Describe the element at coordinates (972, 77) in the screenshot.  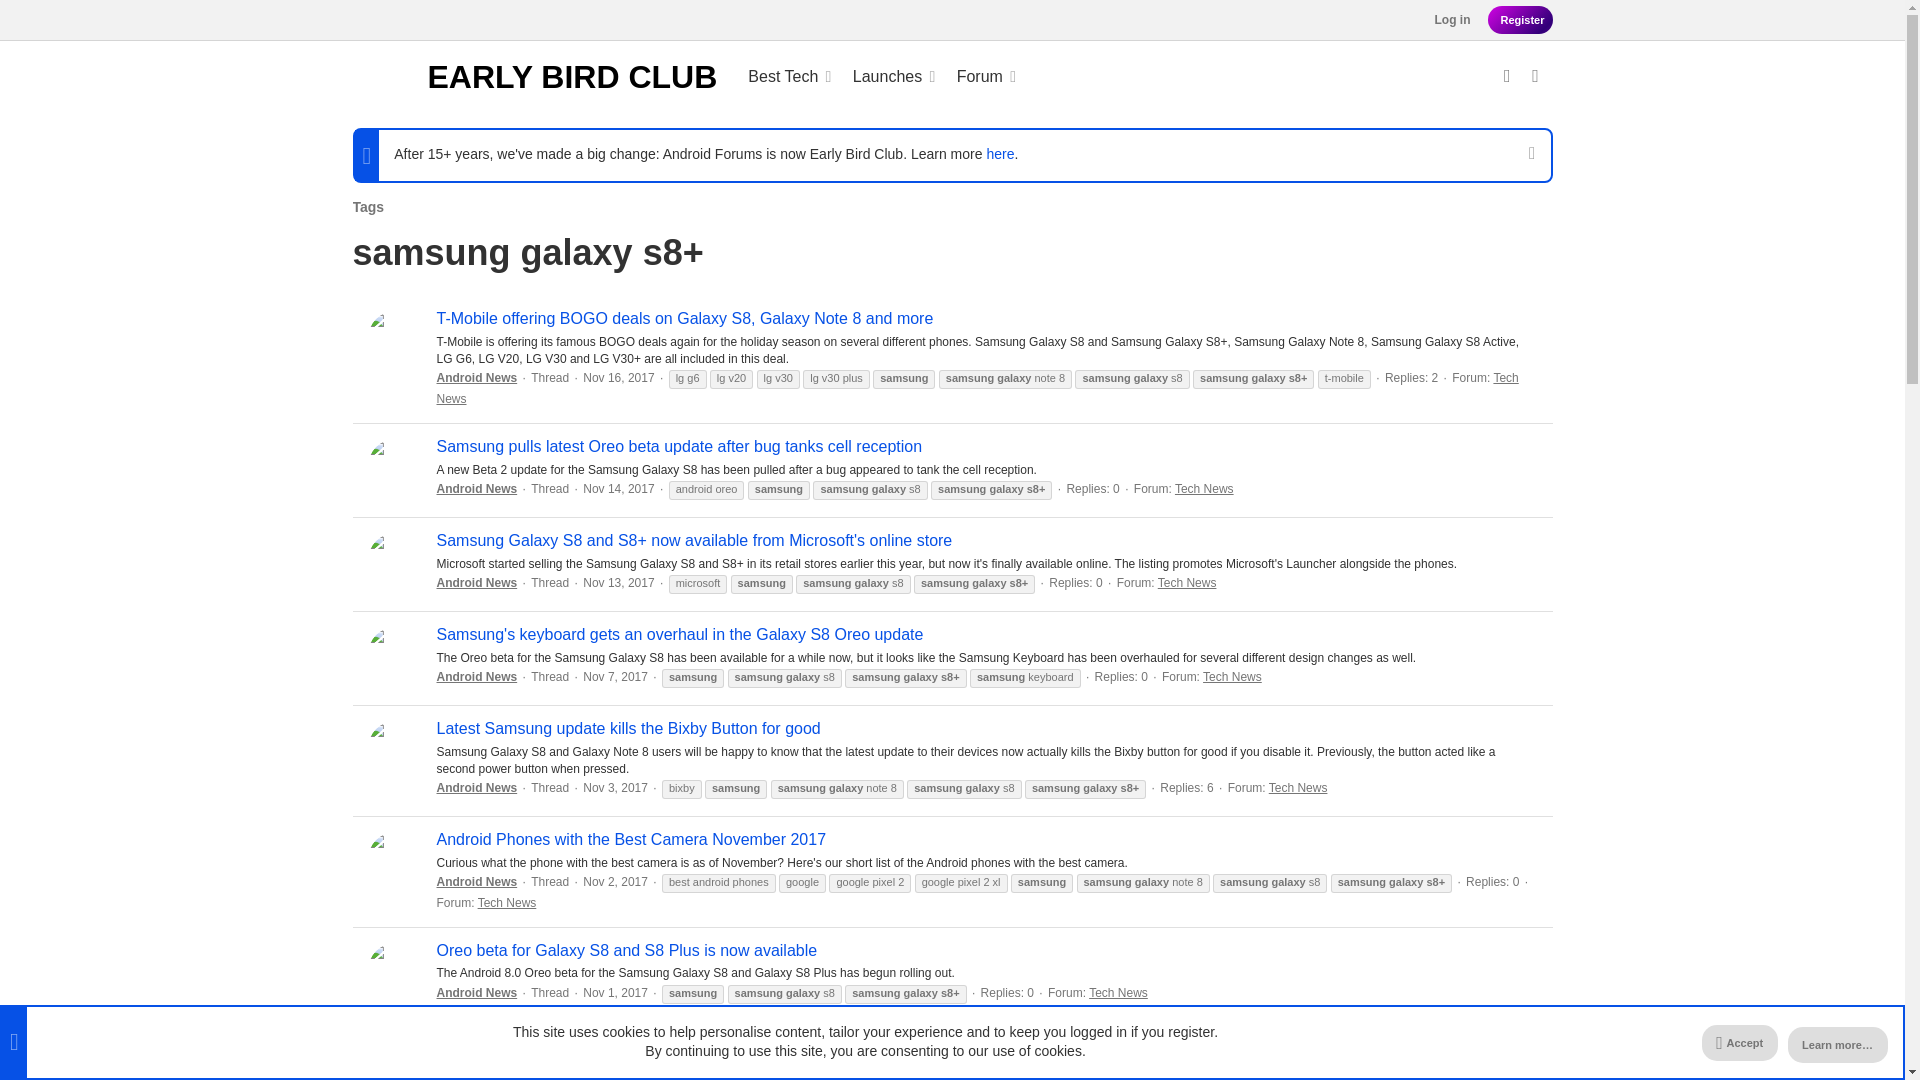
I see `Nov 1, 2017 at 2:33 PM` at that location.